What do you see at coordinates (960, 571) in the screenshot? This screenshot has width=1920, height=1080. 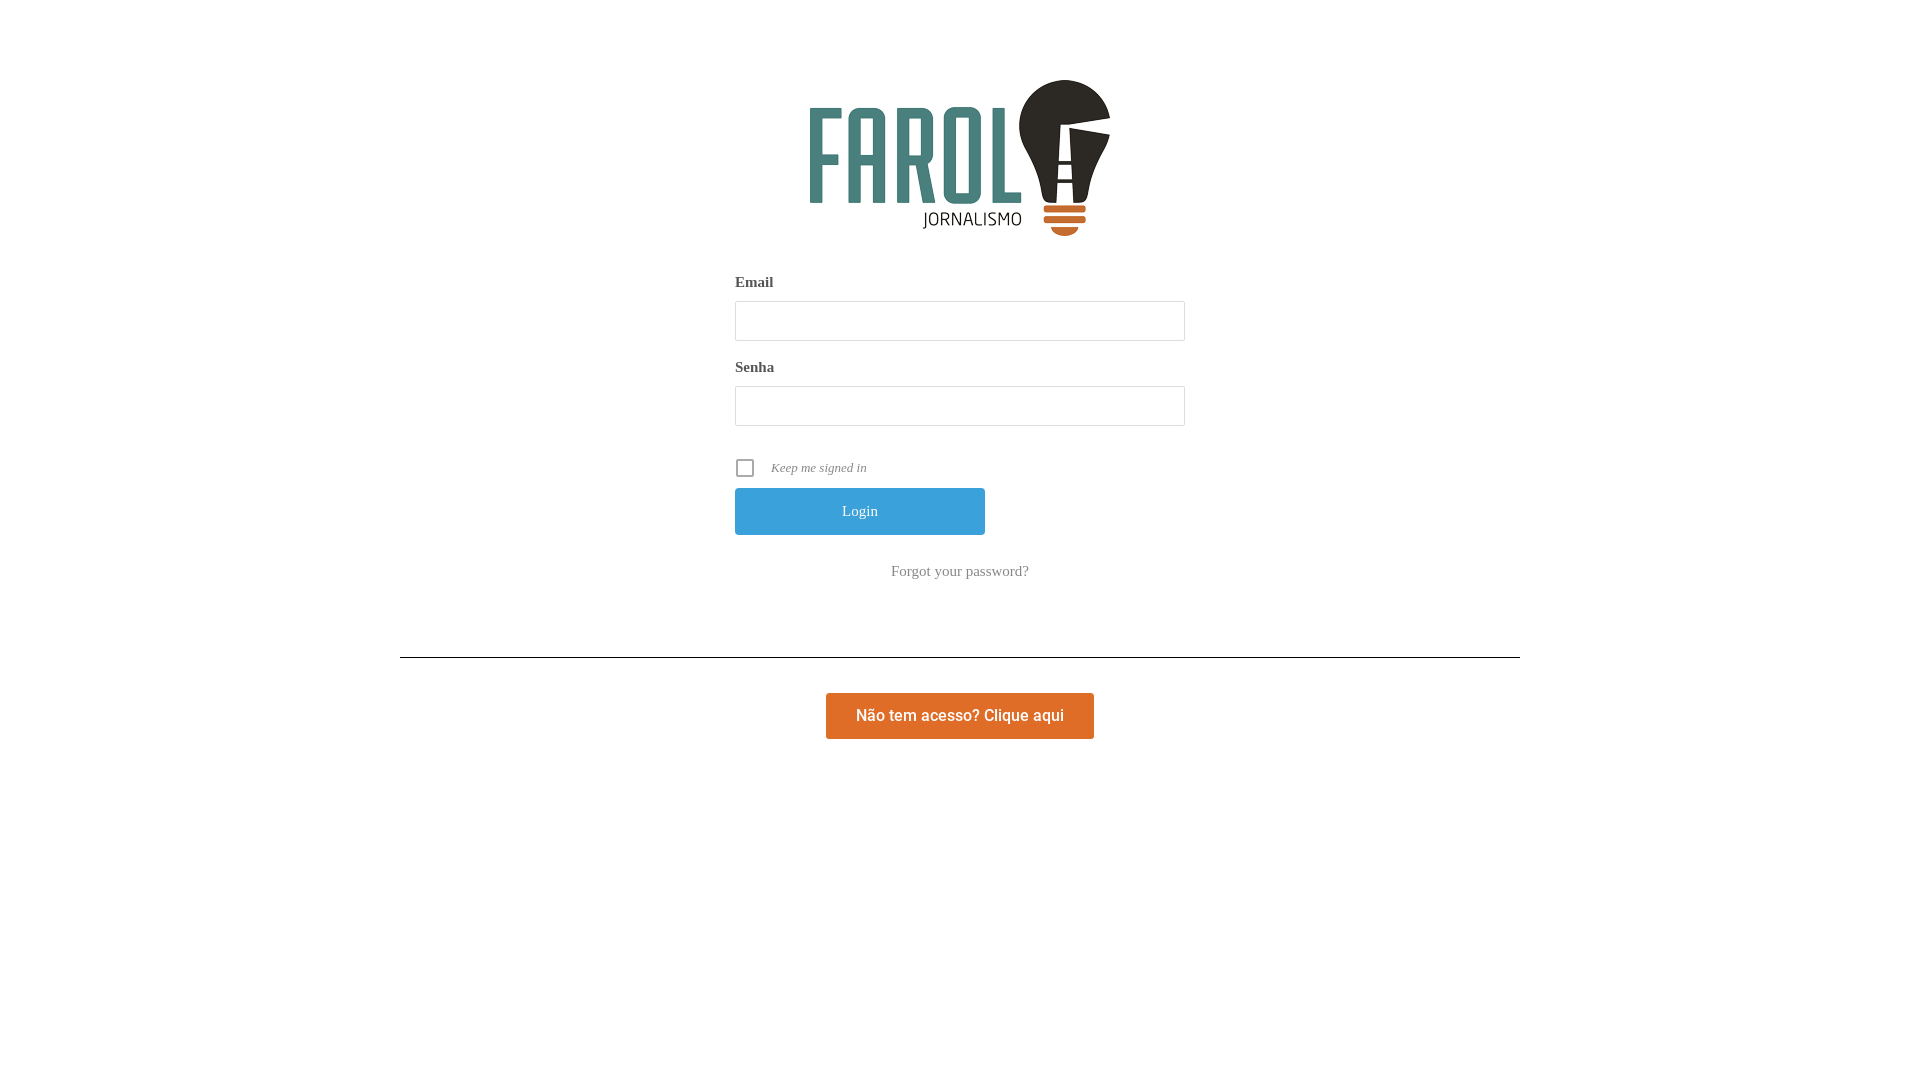 I see `Forgot your password?` at bounding box center [960, 571].